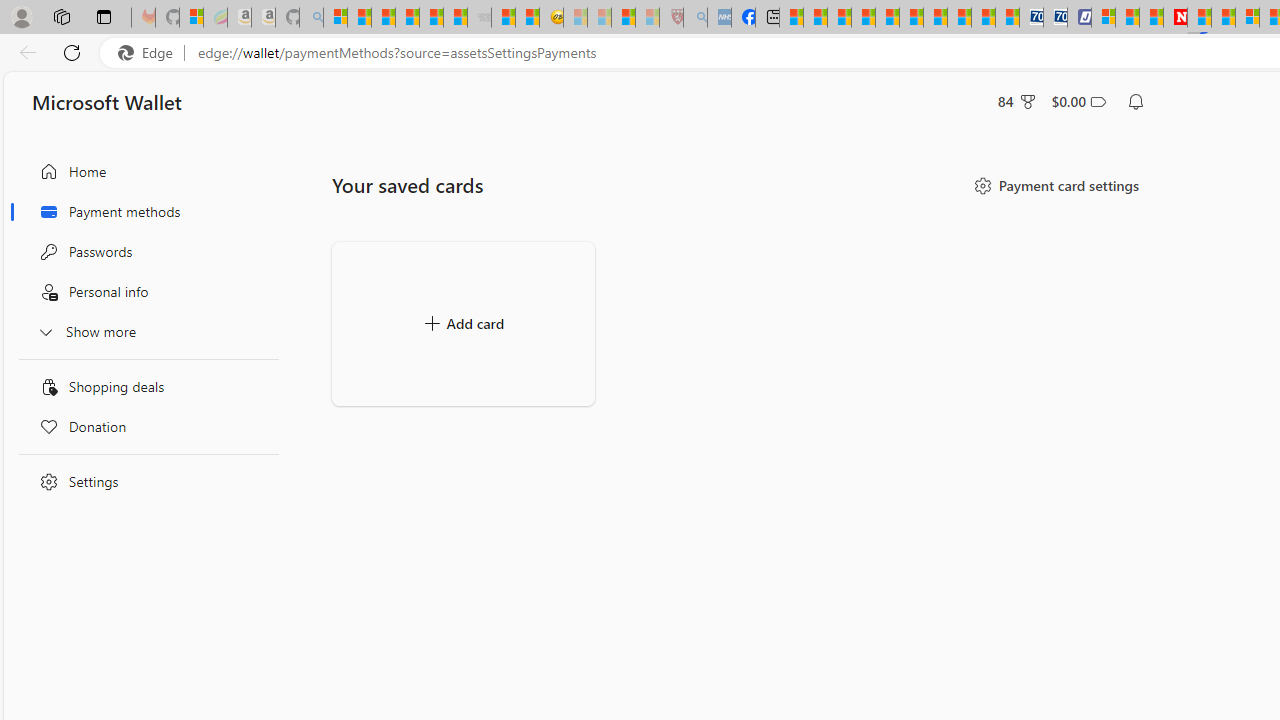 The height and width of the screenshot is (720, 1280). Describe the element at coordinates (430, 18) in the screenshot. I see `New Report Confirms 2023 Was Record Hot | Watch` at that location.